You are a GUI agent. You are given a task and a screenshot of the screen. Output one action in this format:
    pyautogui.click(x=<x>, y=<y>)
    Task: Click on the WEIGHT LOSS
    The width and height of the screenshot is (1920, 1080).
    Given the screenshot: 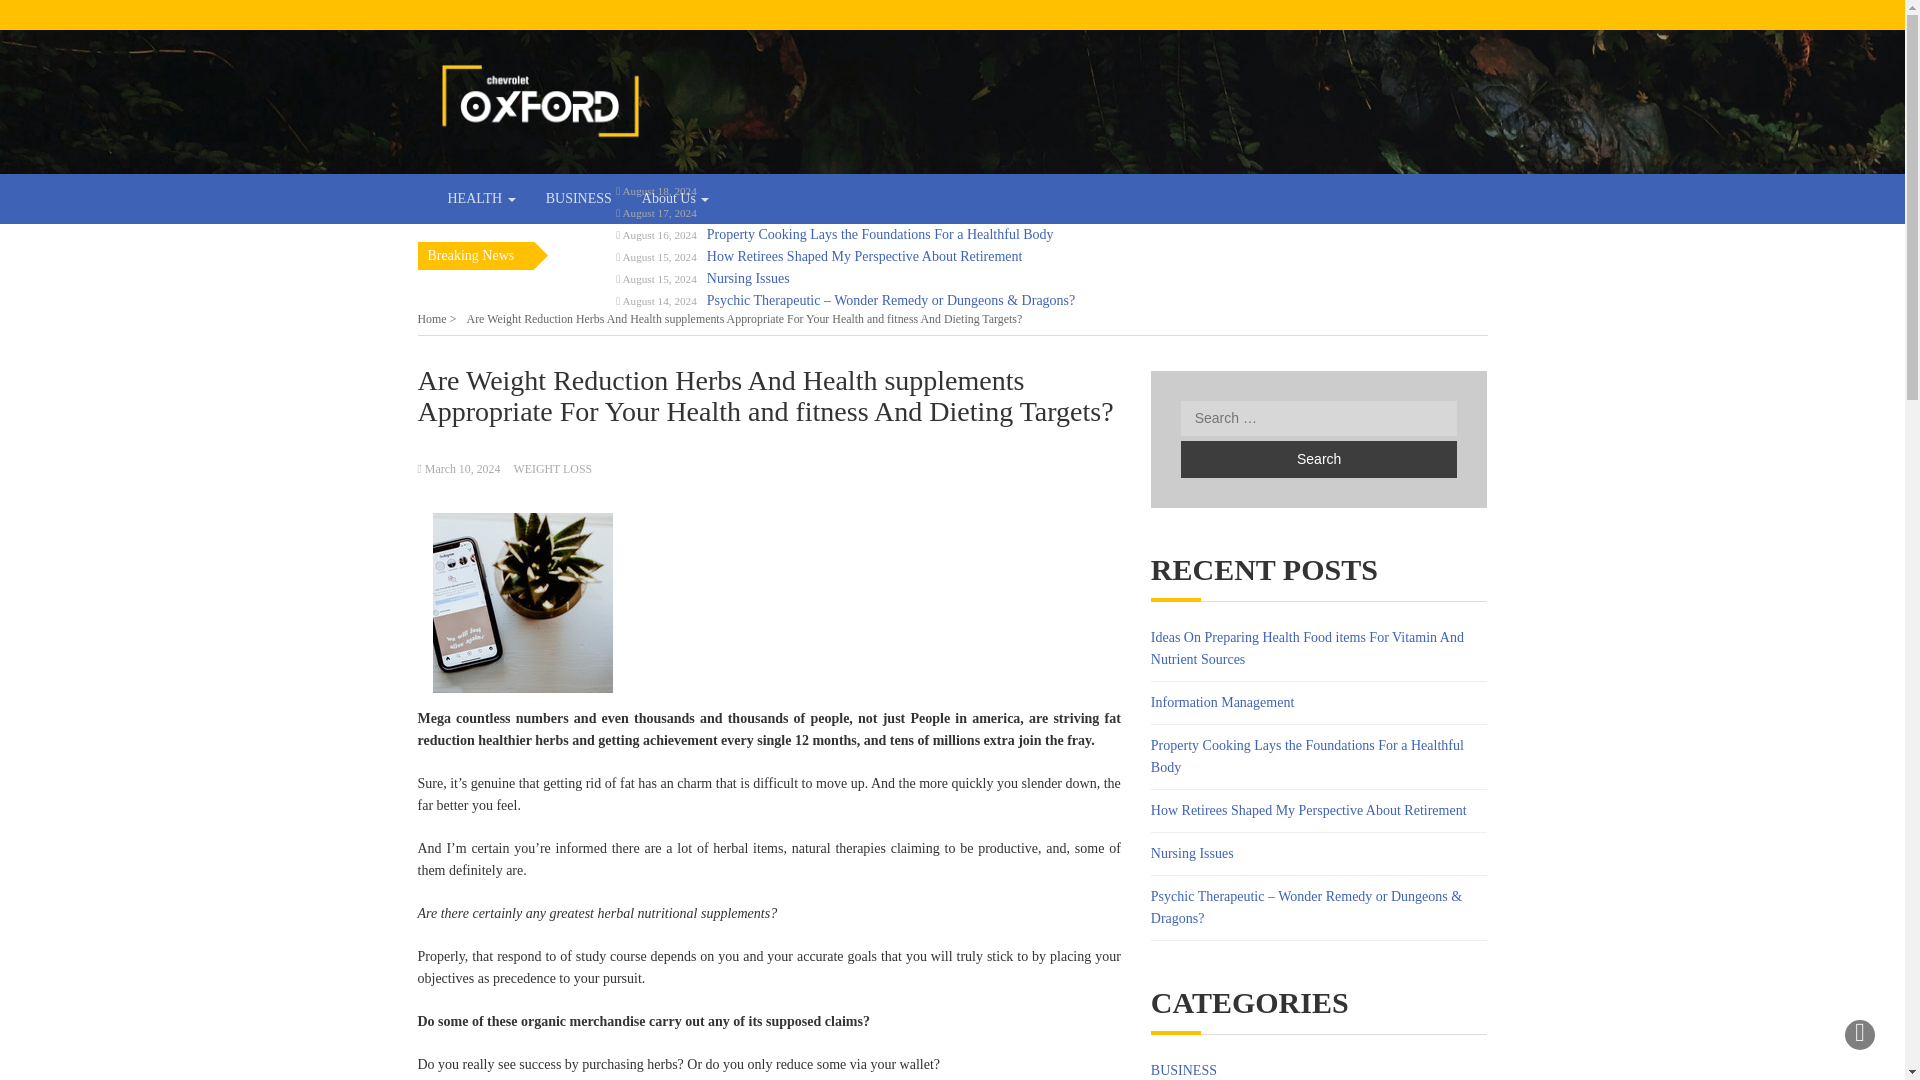 What is the action you would take?
    pyautogui.click(x=552, y=469)
    